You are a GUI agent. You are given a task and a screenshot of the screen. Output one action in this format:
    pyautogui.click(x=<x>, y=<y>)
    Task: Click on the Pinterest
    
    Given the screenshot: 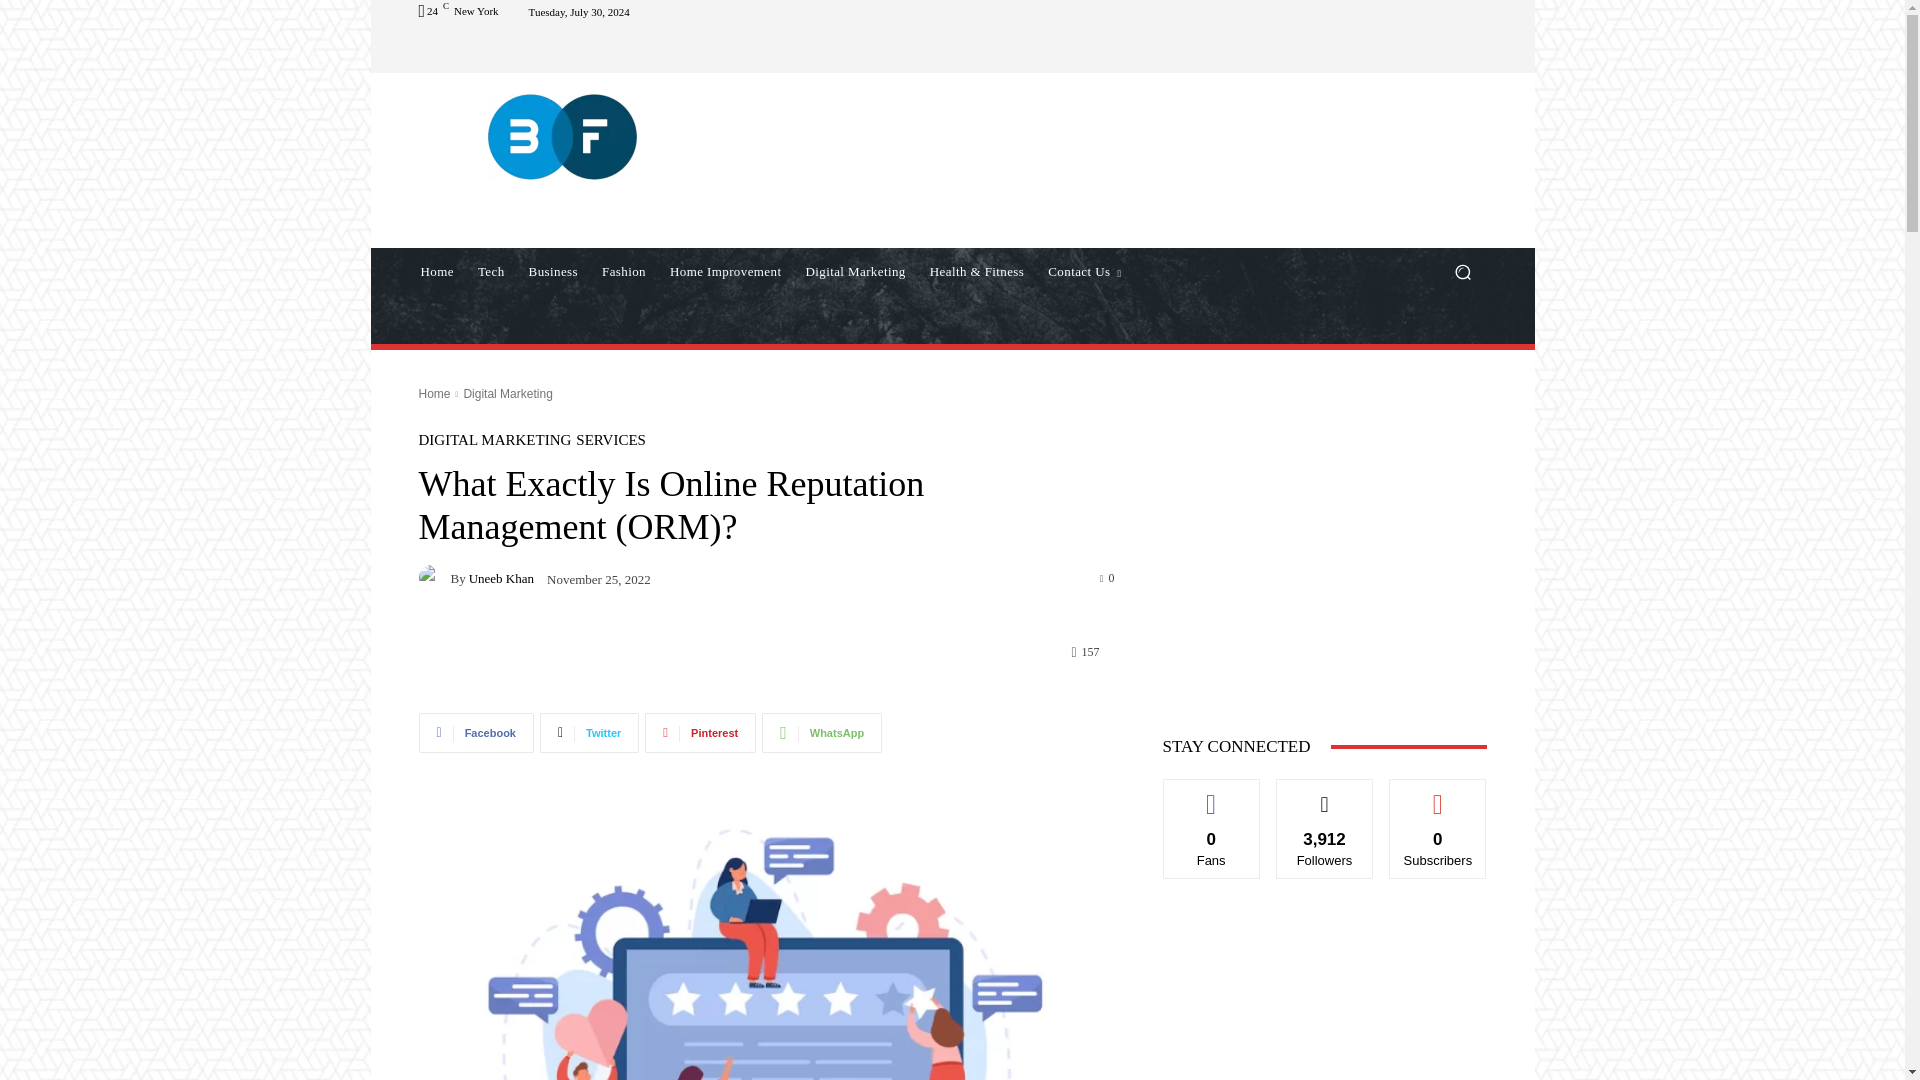 What is the action you would take?
    pyautogui.click(x=700, y=732)
    